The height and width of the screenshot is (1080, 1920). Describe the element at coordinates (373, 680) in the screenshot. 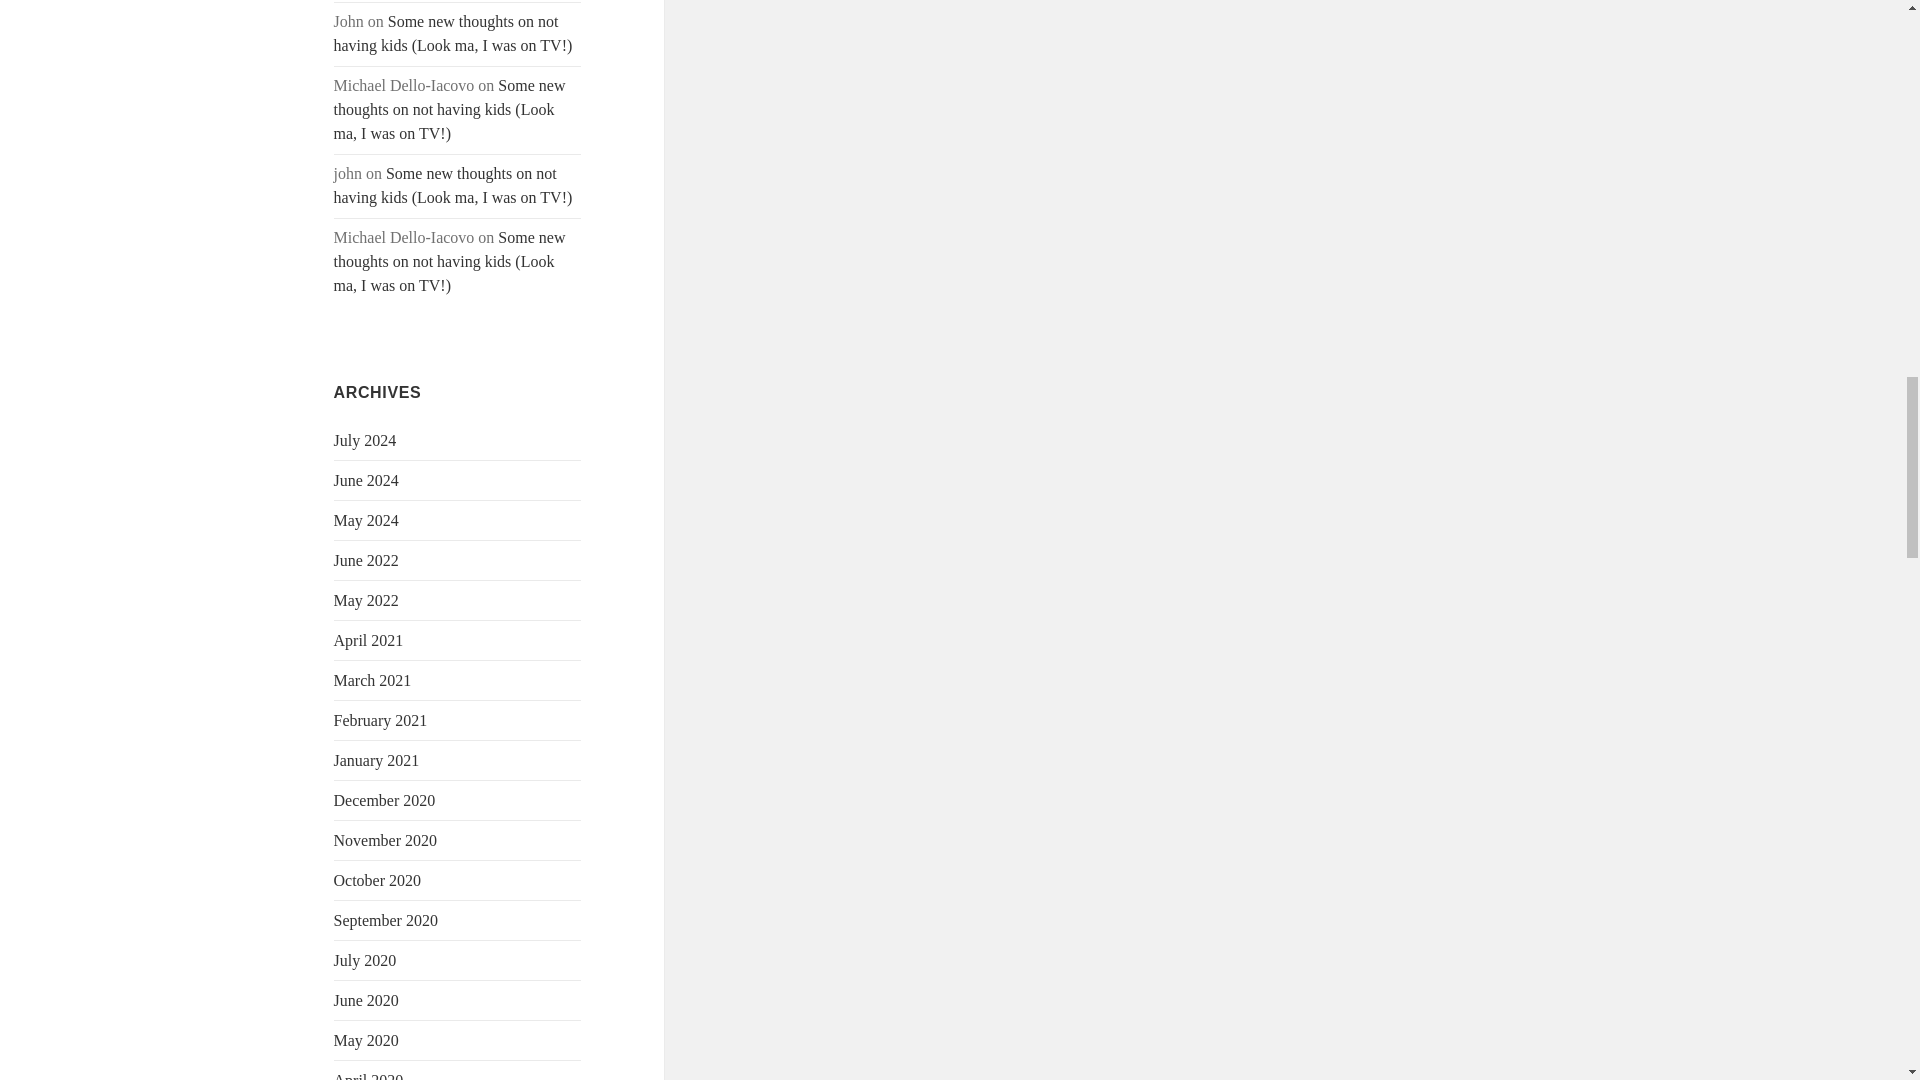

I see `March 2021` at that location.